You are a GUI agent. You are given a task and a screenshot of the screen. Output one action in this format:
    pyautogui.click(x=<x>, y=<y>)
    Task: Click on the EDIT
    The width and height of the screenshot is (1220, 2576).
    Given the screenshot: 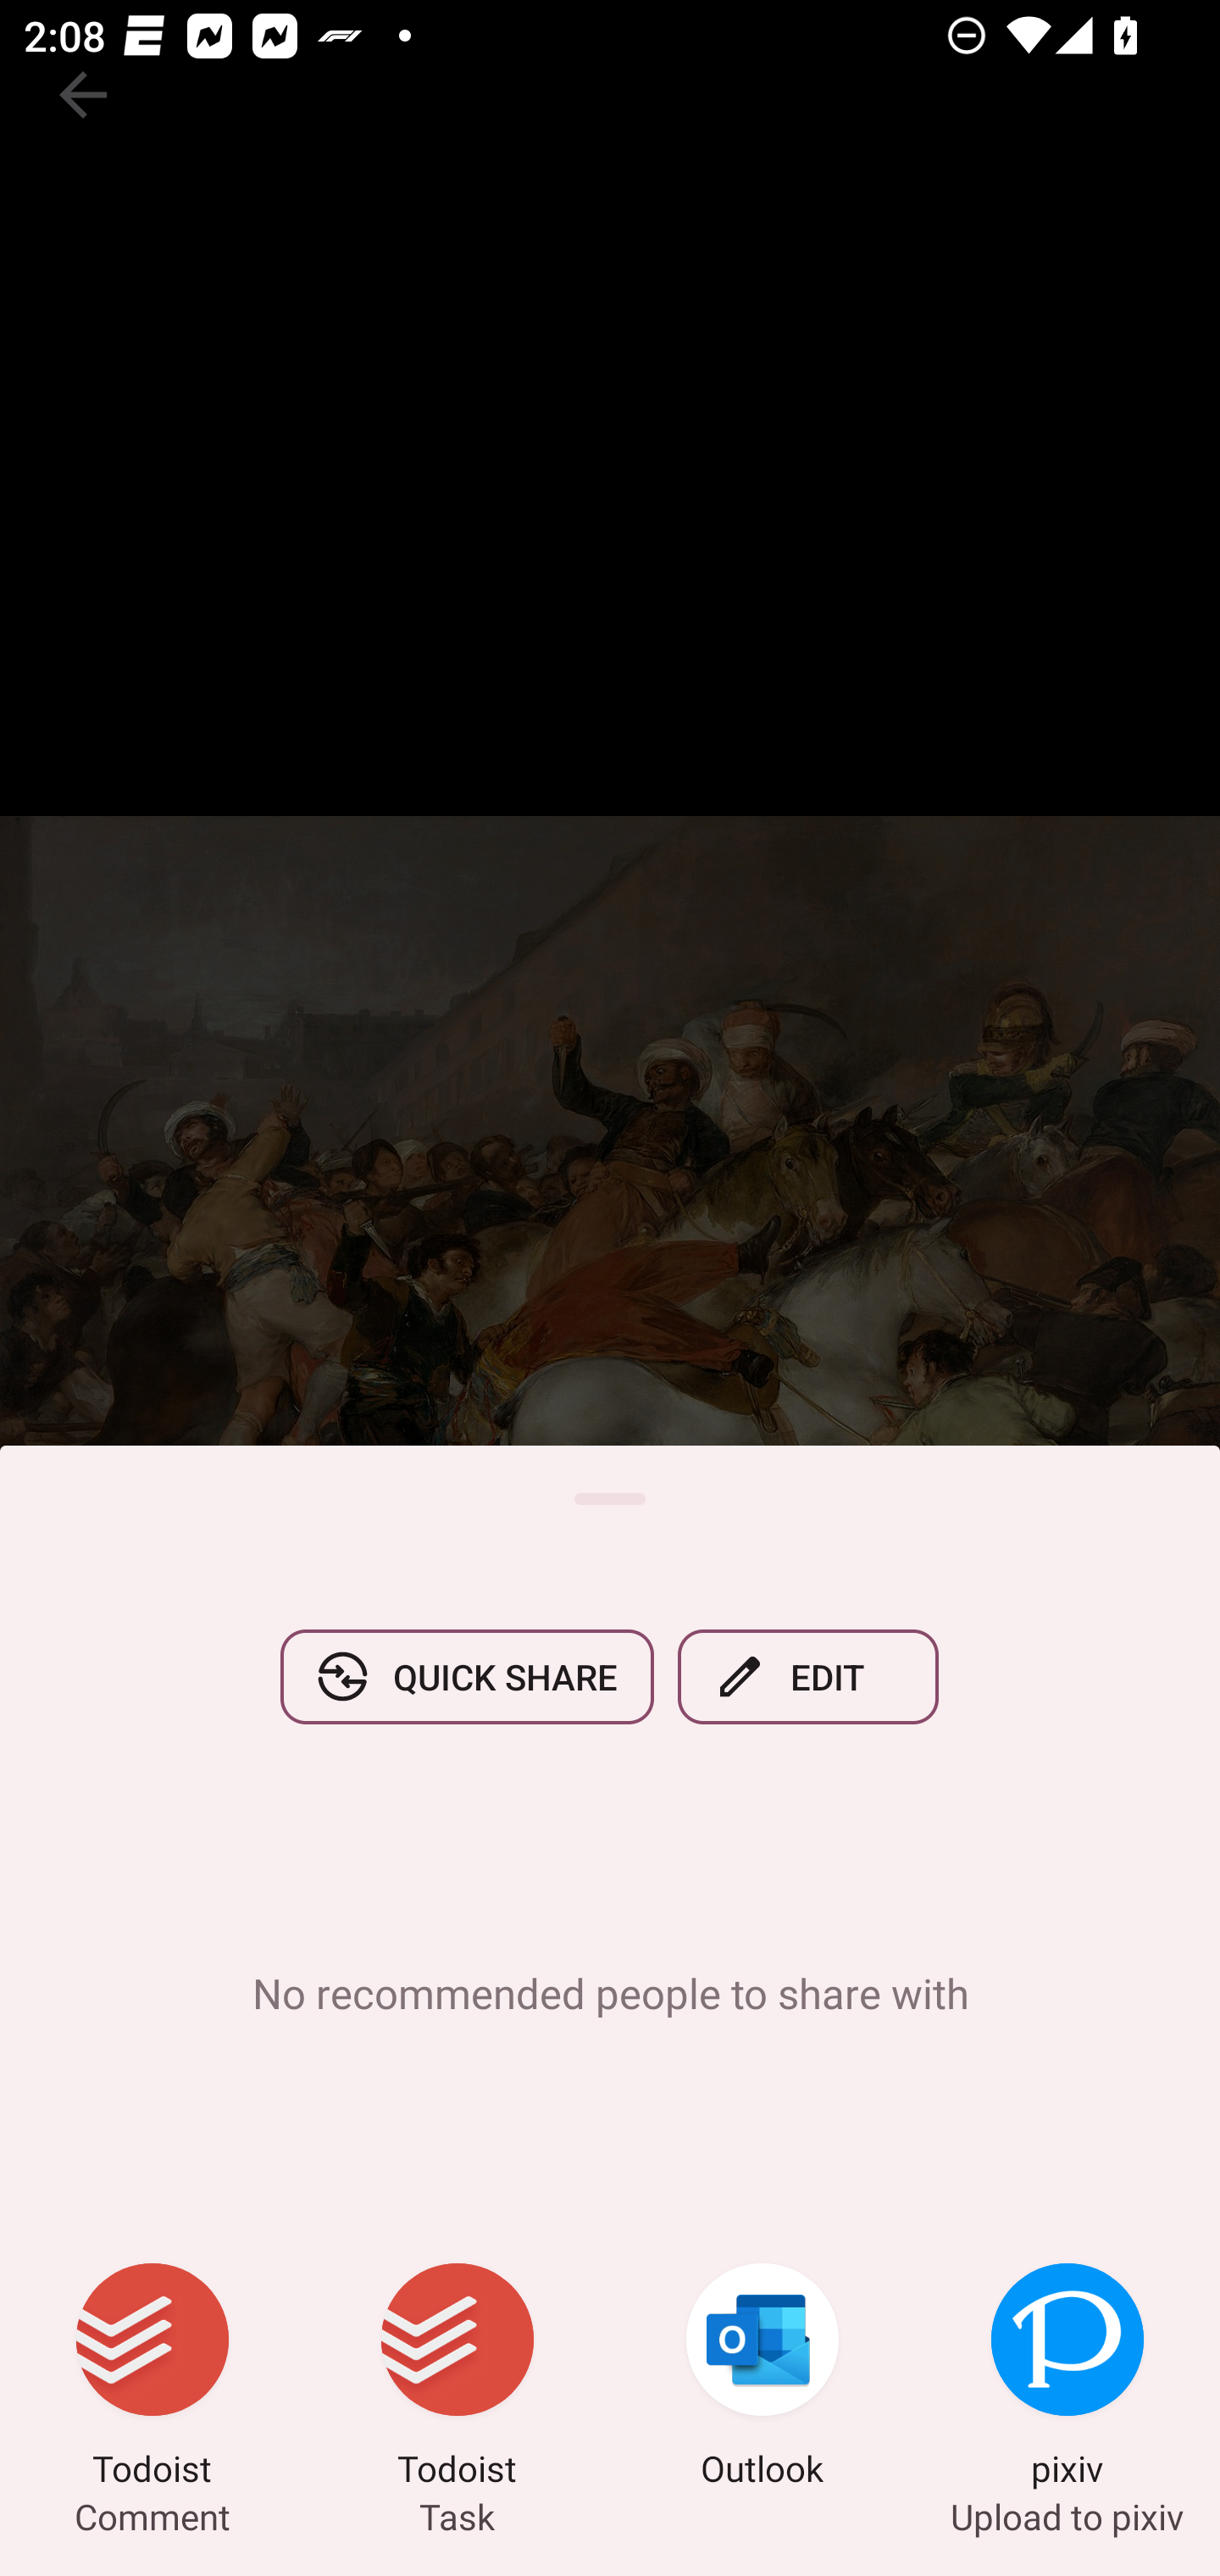 What is the action you would take?
    pyautogui.click(x=808, y=1676)
    